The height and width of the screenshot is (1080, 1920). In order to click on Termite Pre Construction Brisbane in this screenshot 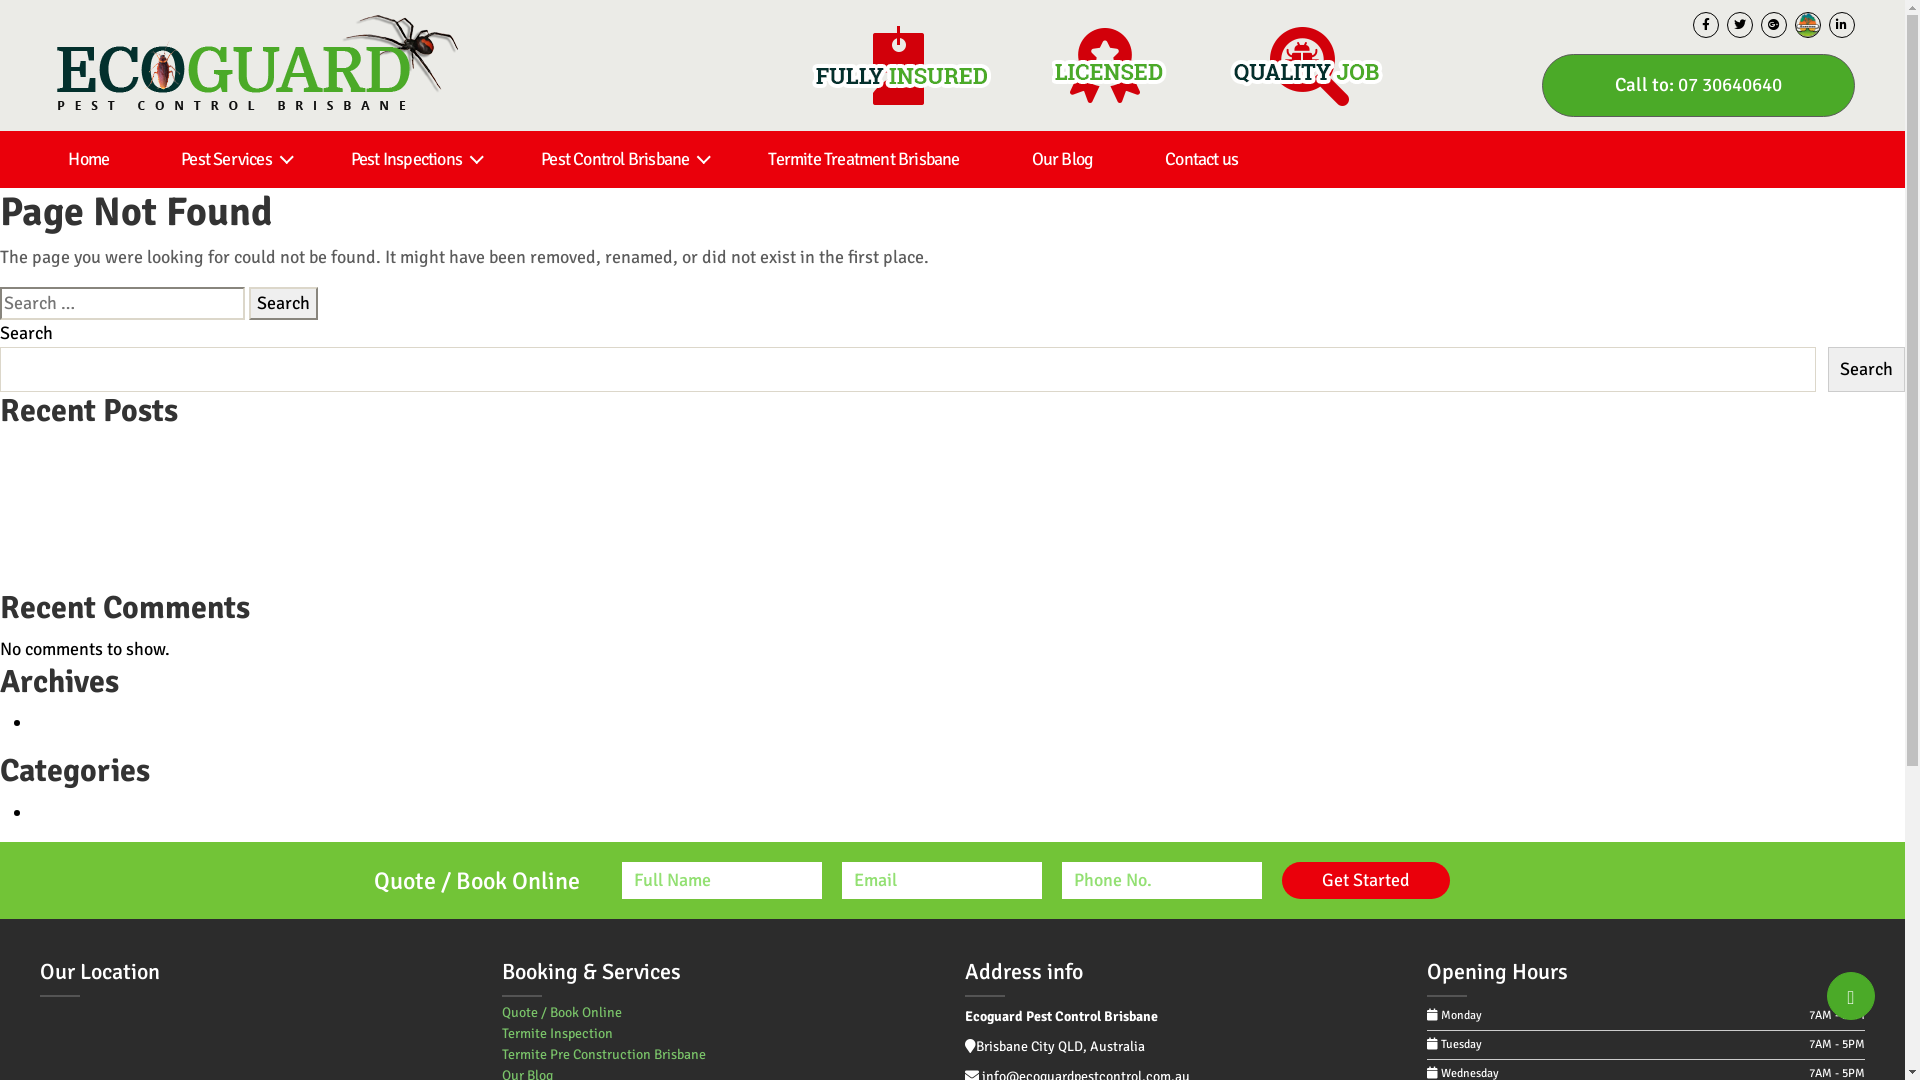, I will do `click(604, 1054)`.